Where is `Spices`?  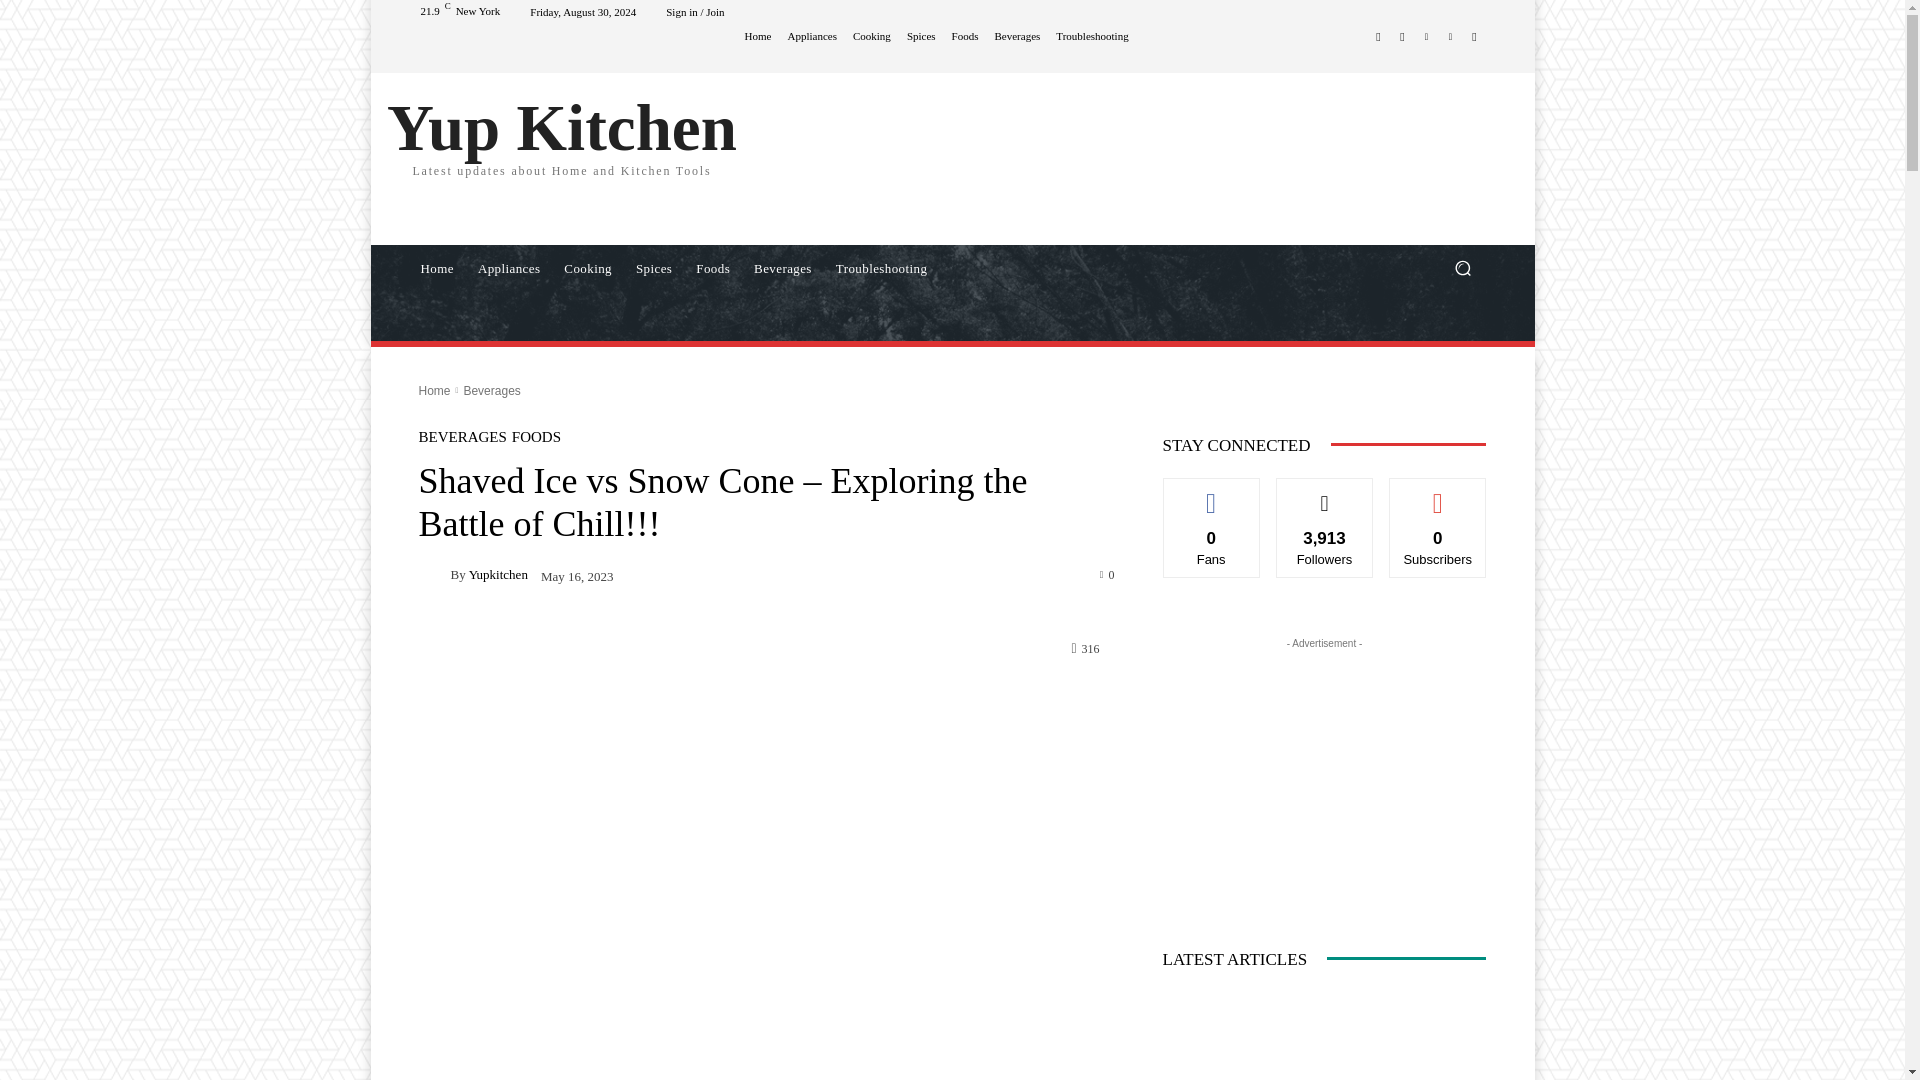
Spices is located at coordinates (921, 36).